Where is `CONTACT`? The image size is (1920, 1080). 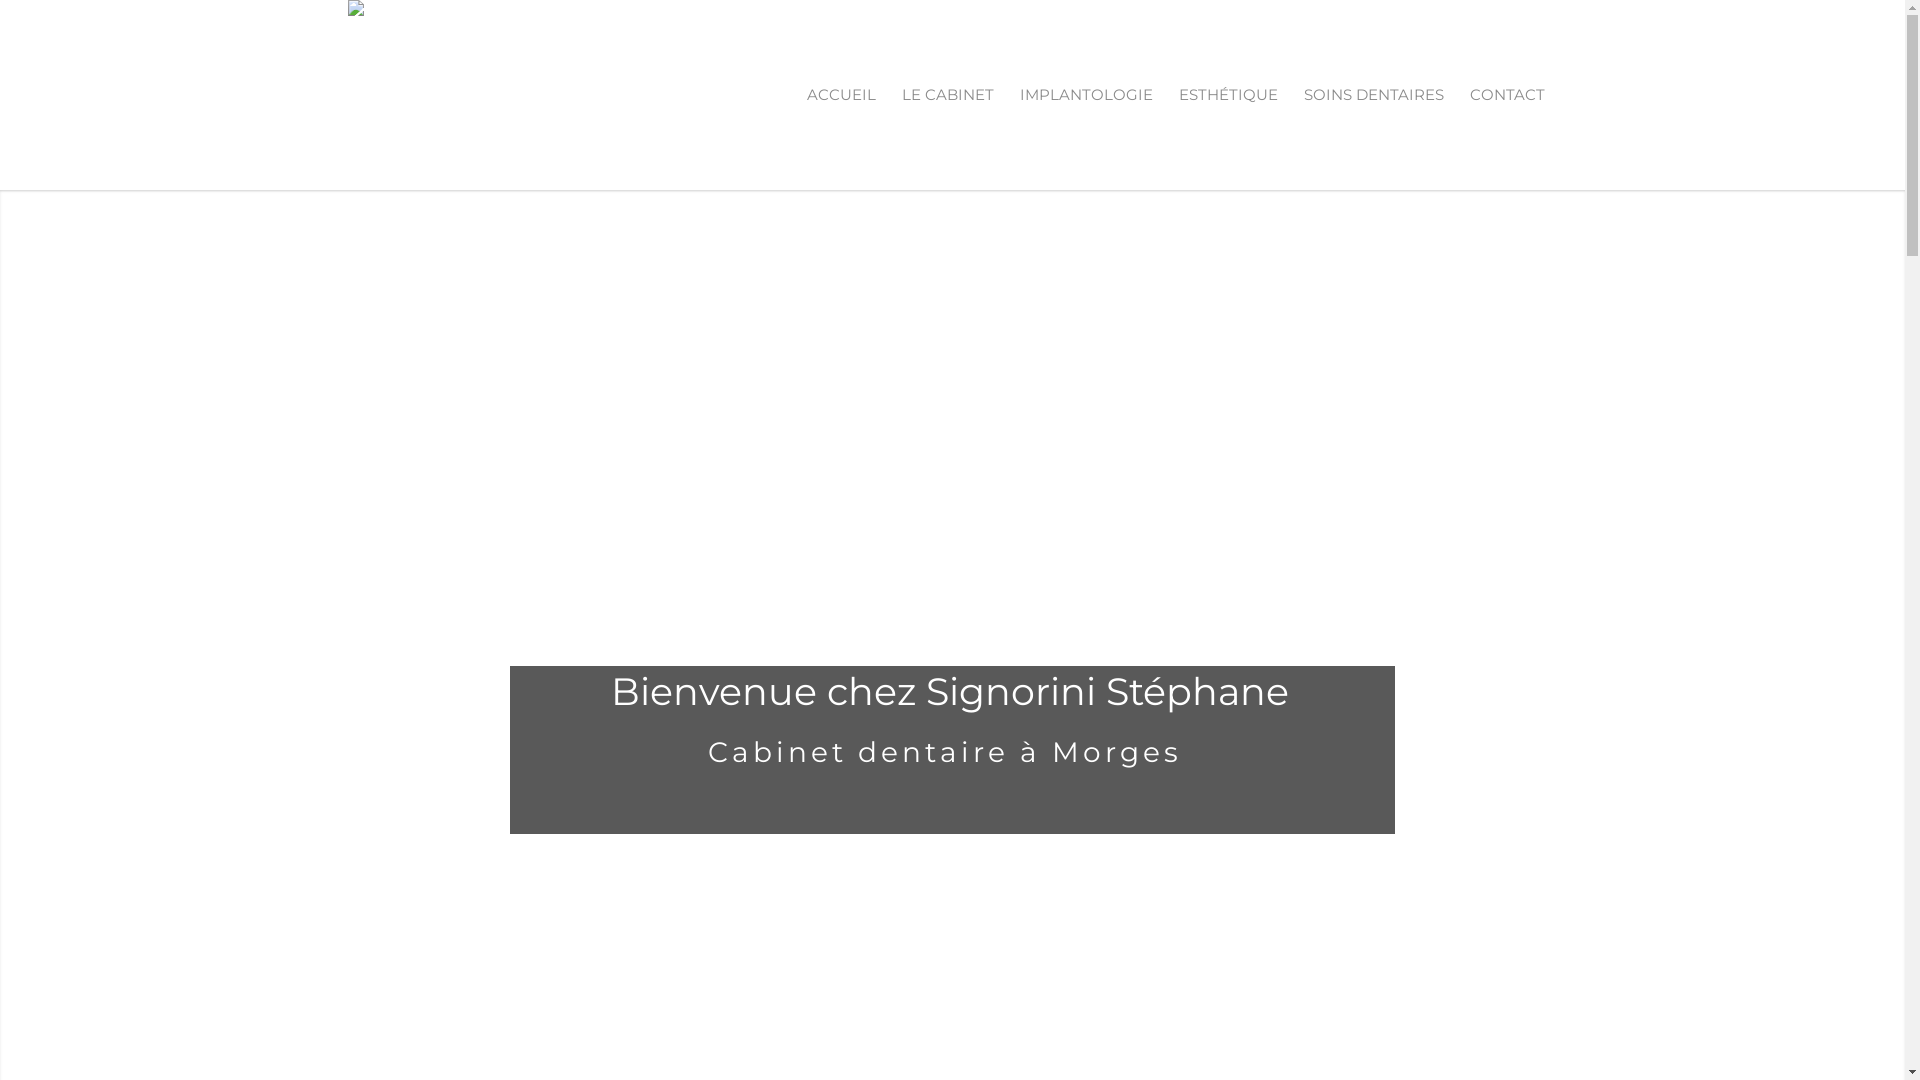
CONTACT is located at coordinates (1506, 95).